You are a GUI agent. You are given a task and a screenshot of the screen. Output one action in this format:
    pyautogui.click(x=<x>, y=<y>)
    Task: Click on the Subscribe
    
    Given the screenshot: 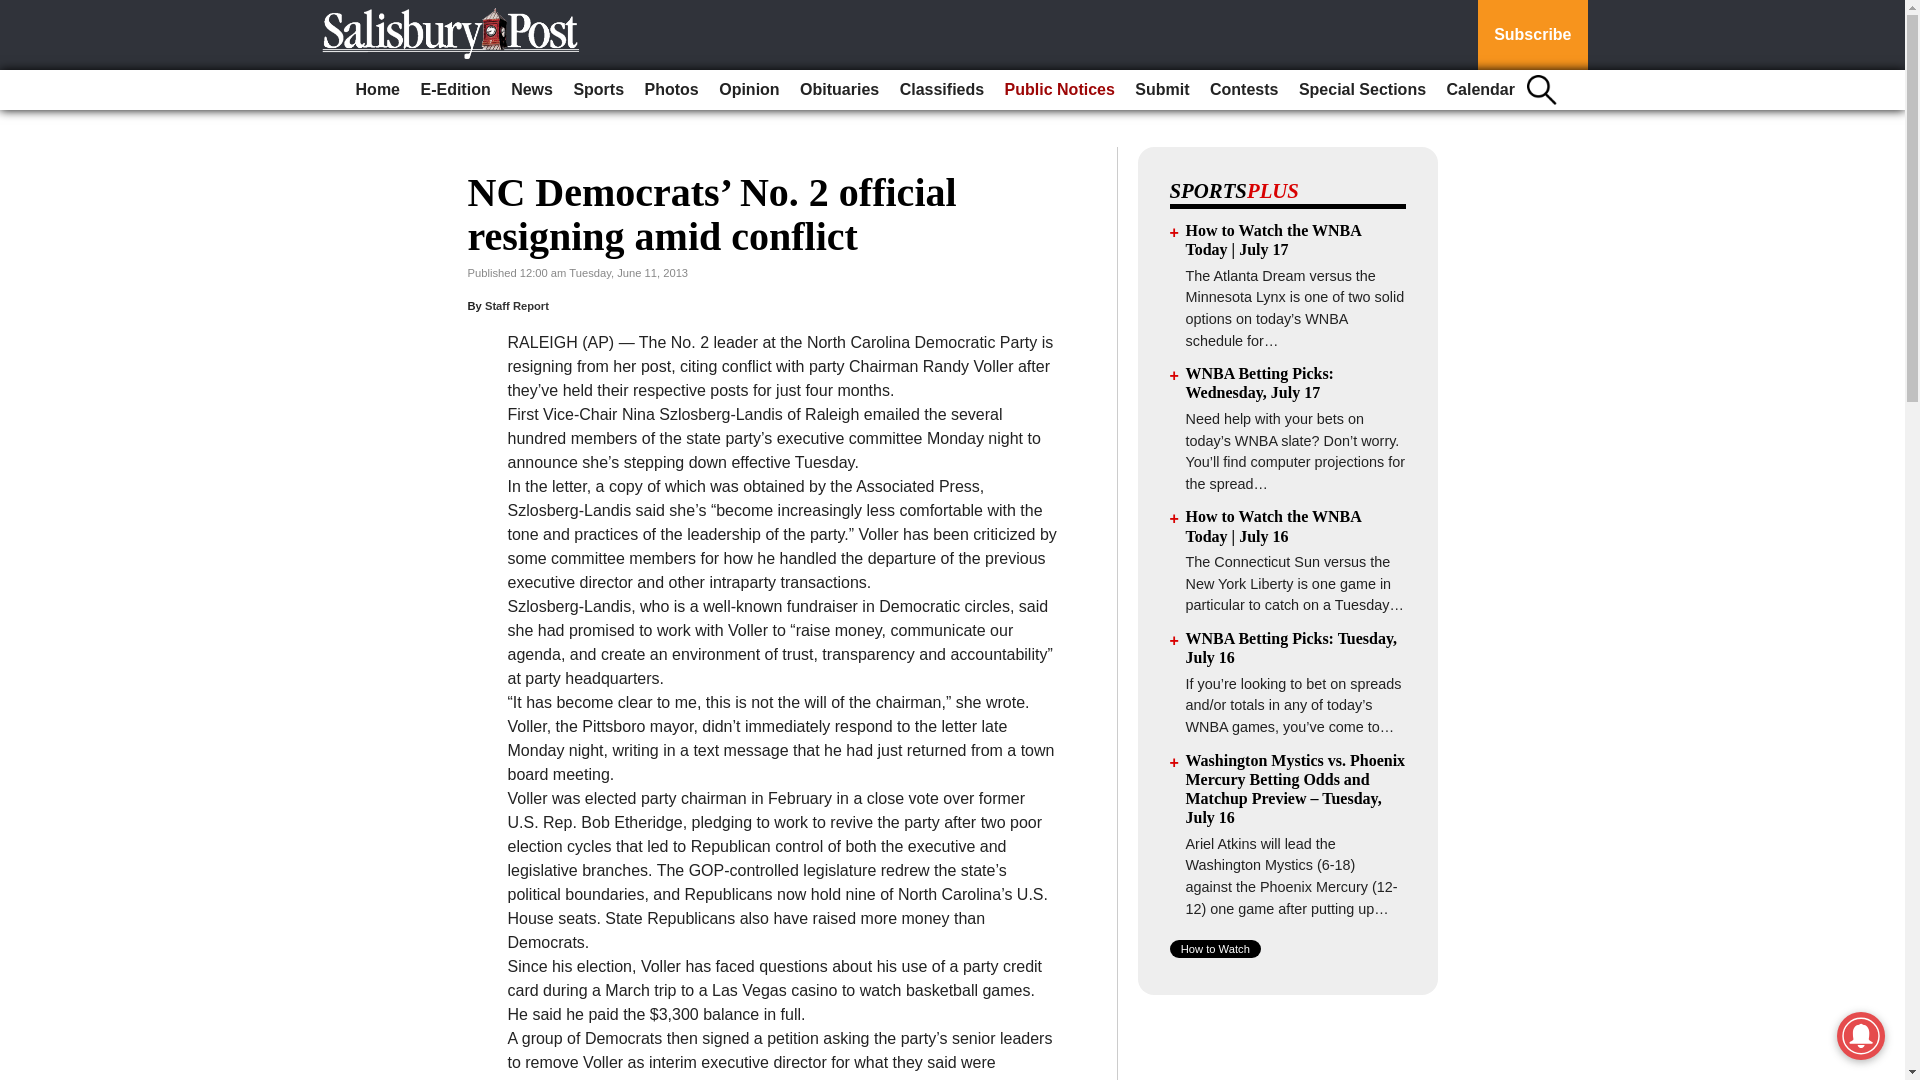 What is the action you would take?
    pyautogui.click(x=1532, y=35)
    